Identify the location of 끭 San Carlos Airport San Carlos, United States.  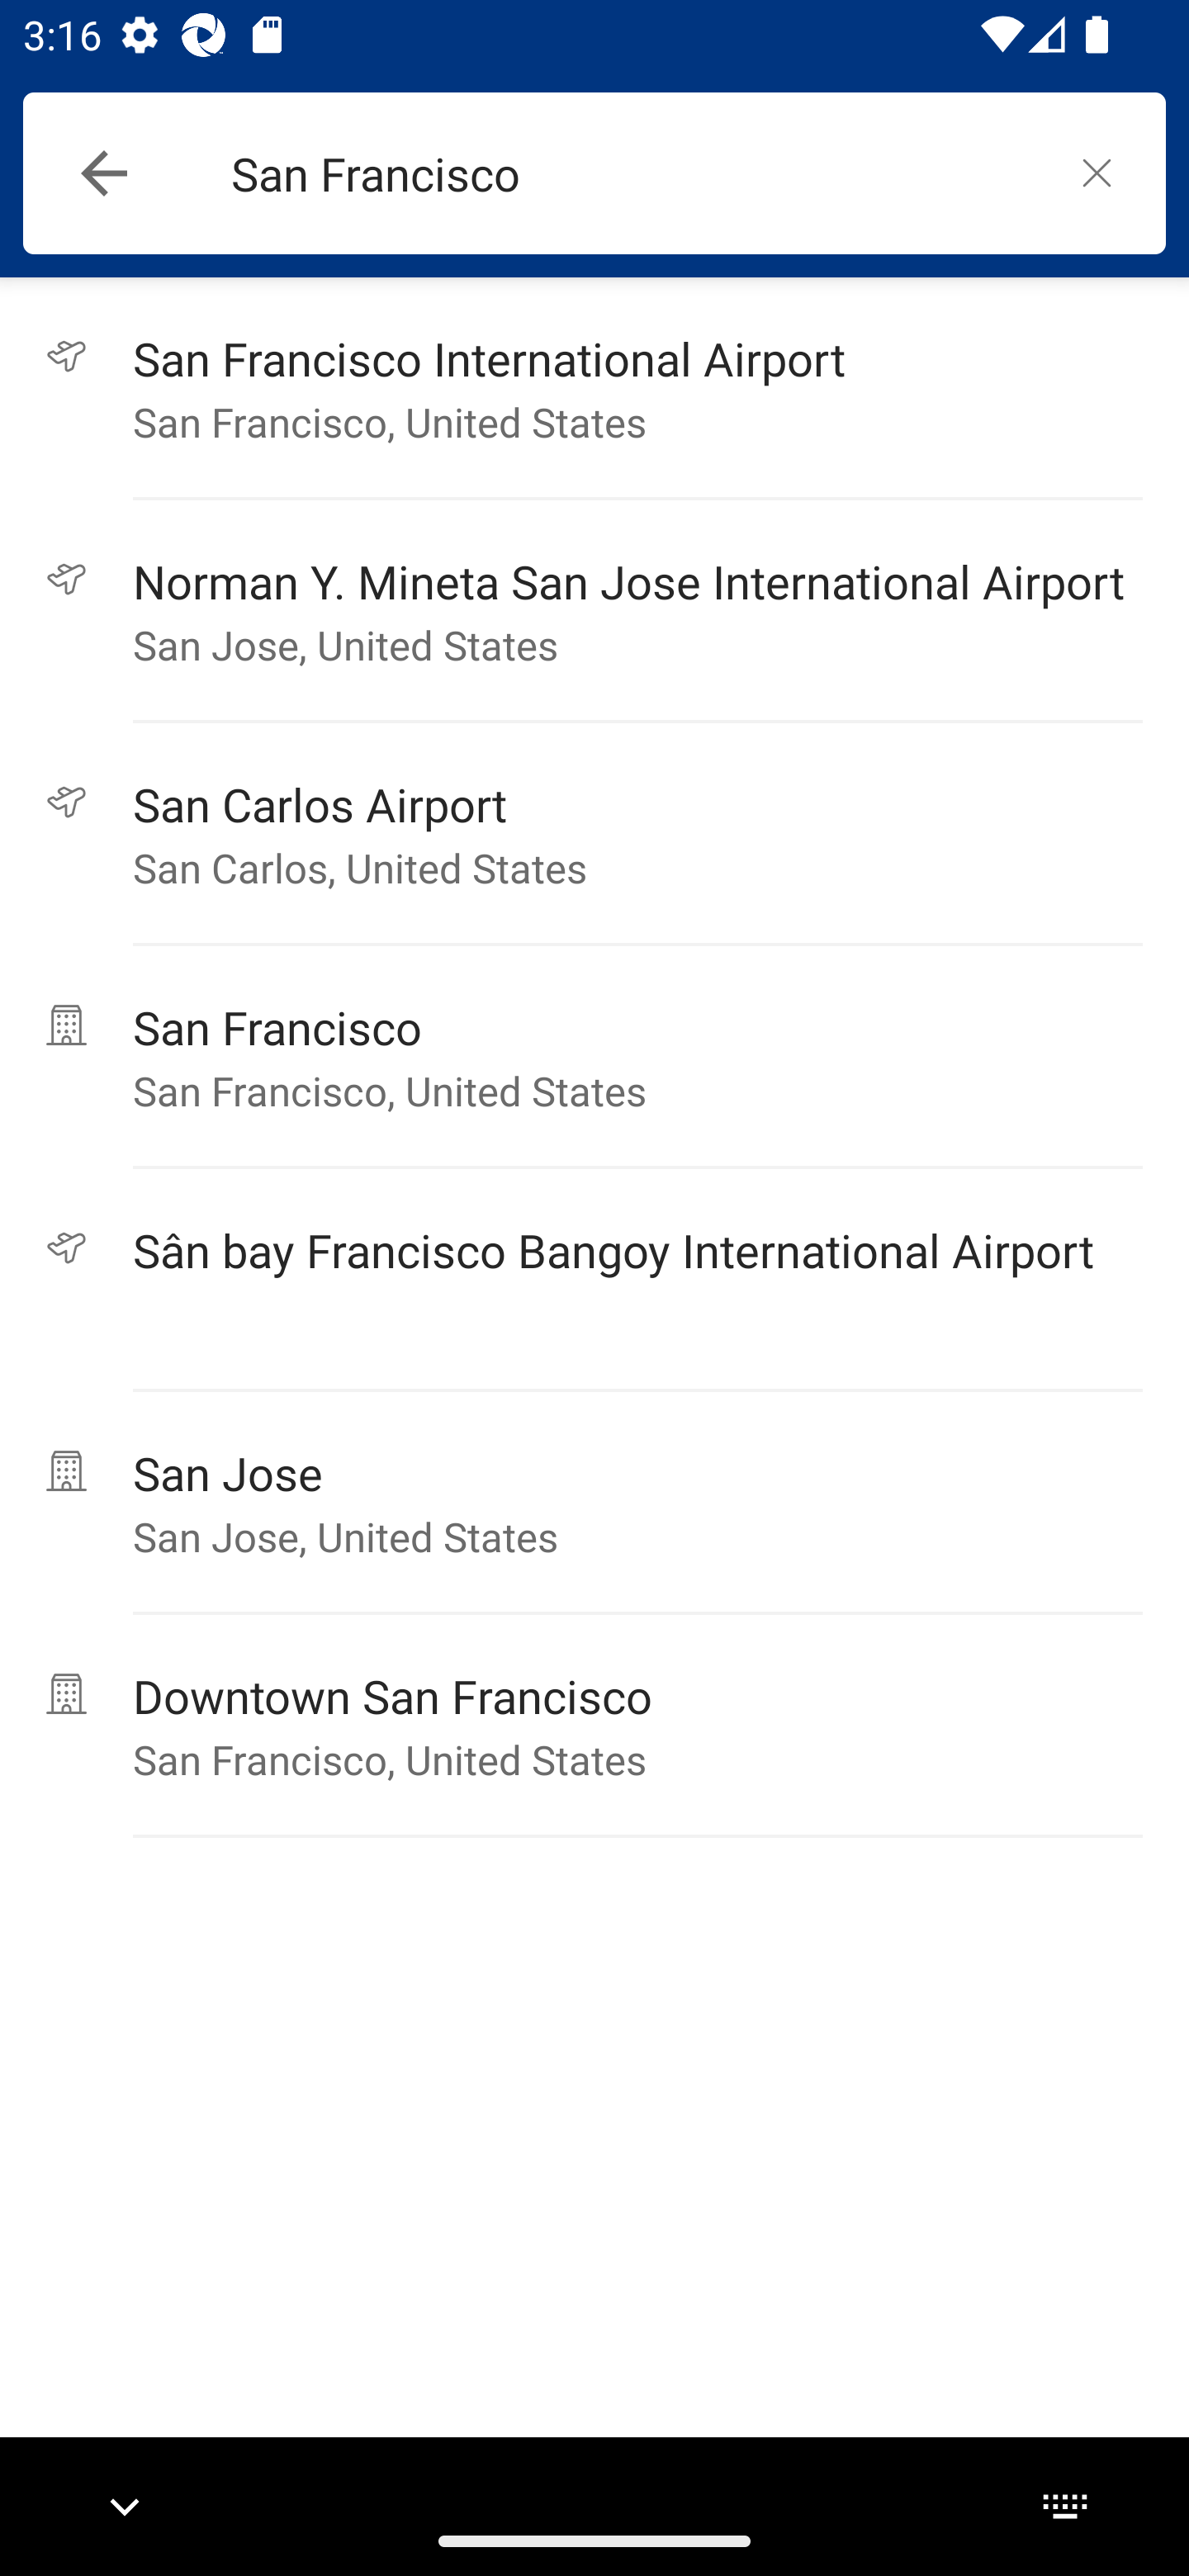
(594, 834).